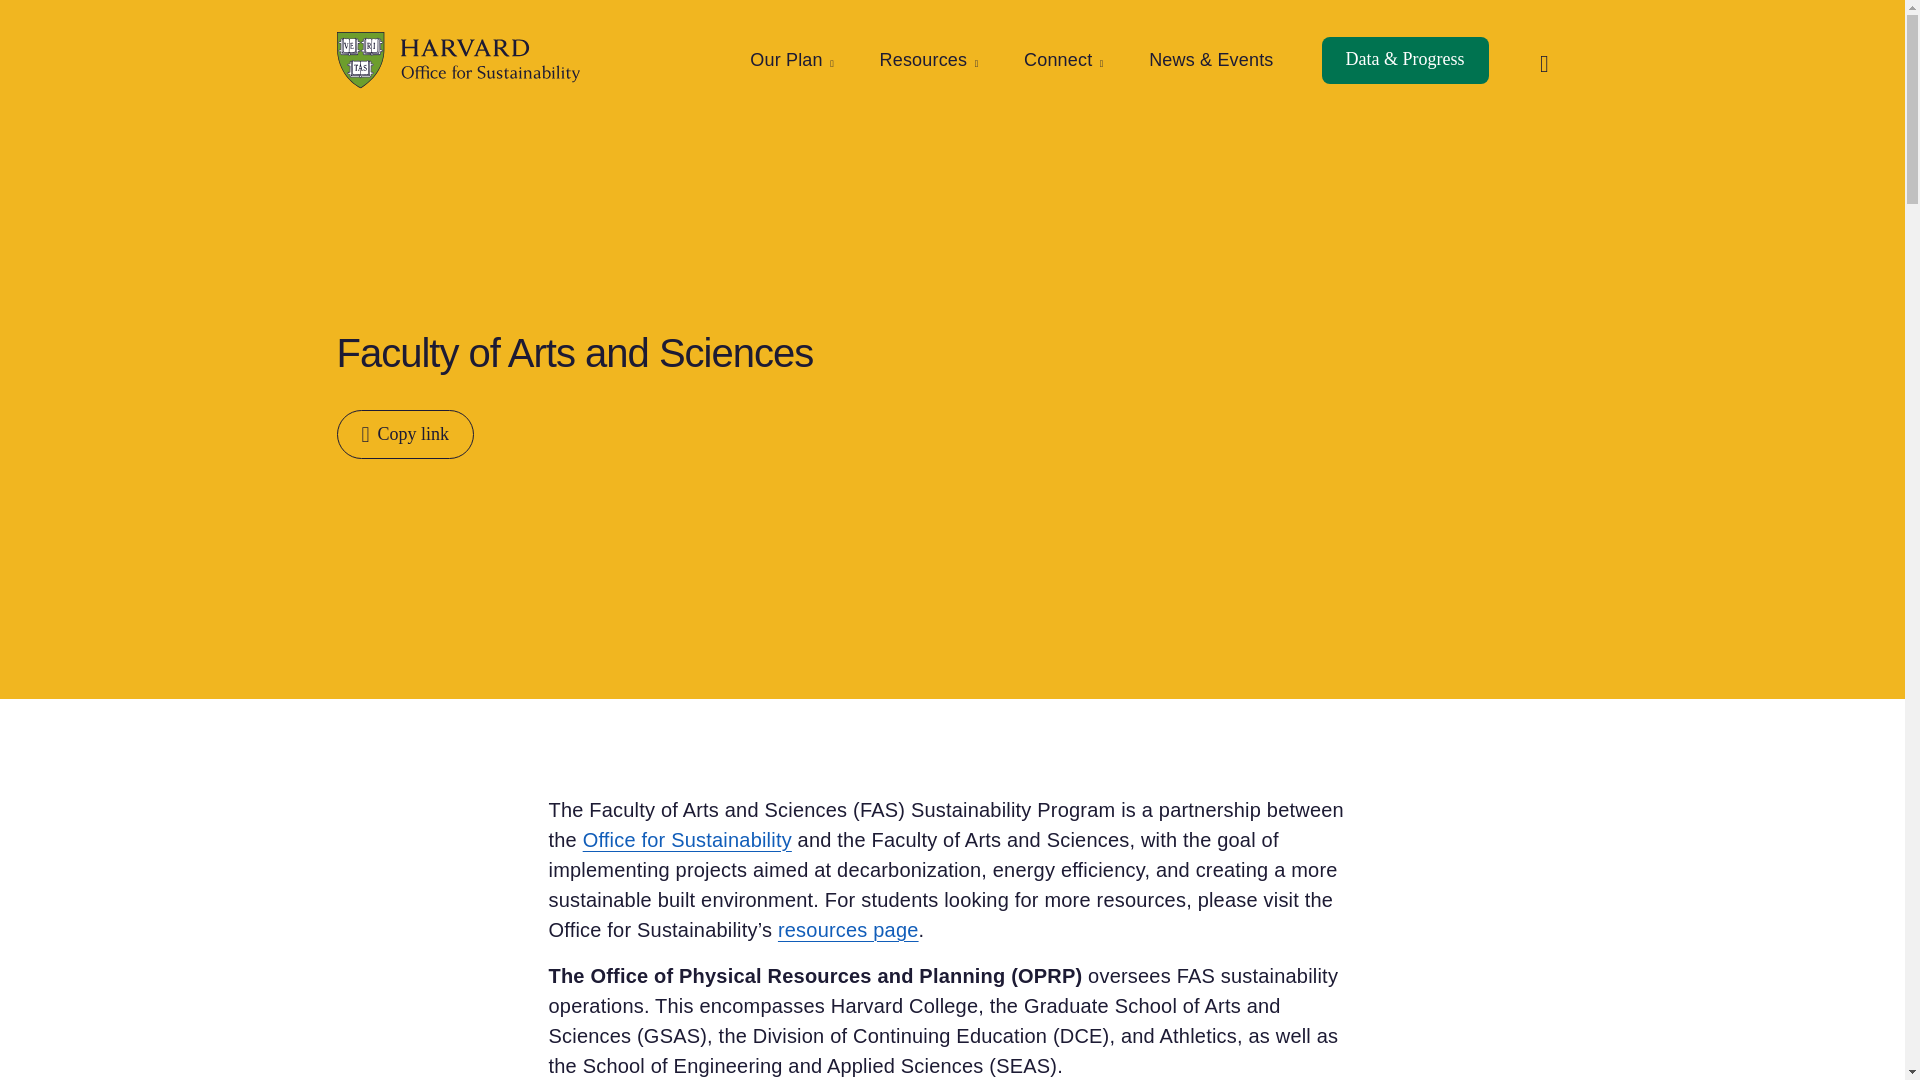 This screenshot has height=1080, width=1920. What do you see at coordinates (1062, 60) in the screenshot?
I see `Connect` at bounding box center [1062, 60].